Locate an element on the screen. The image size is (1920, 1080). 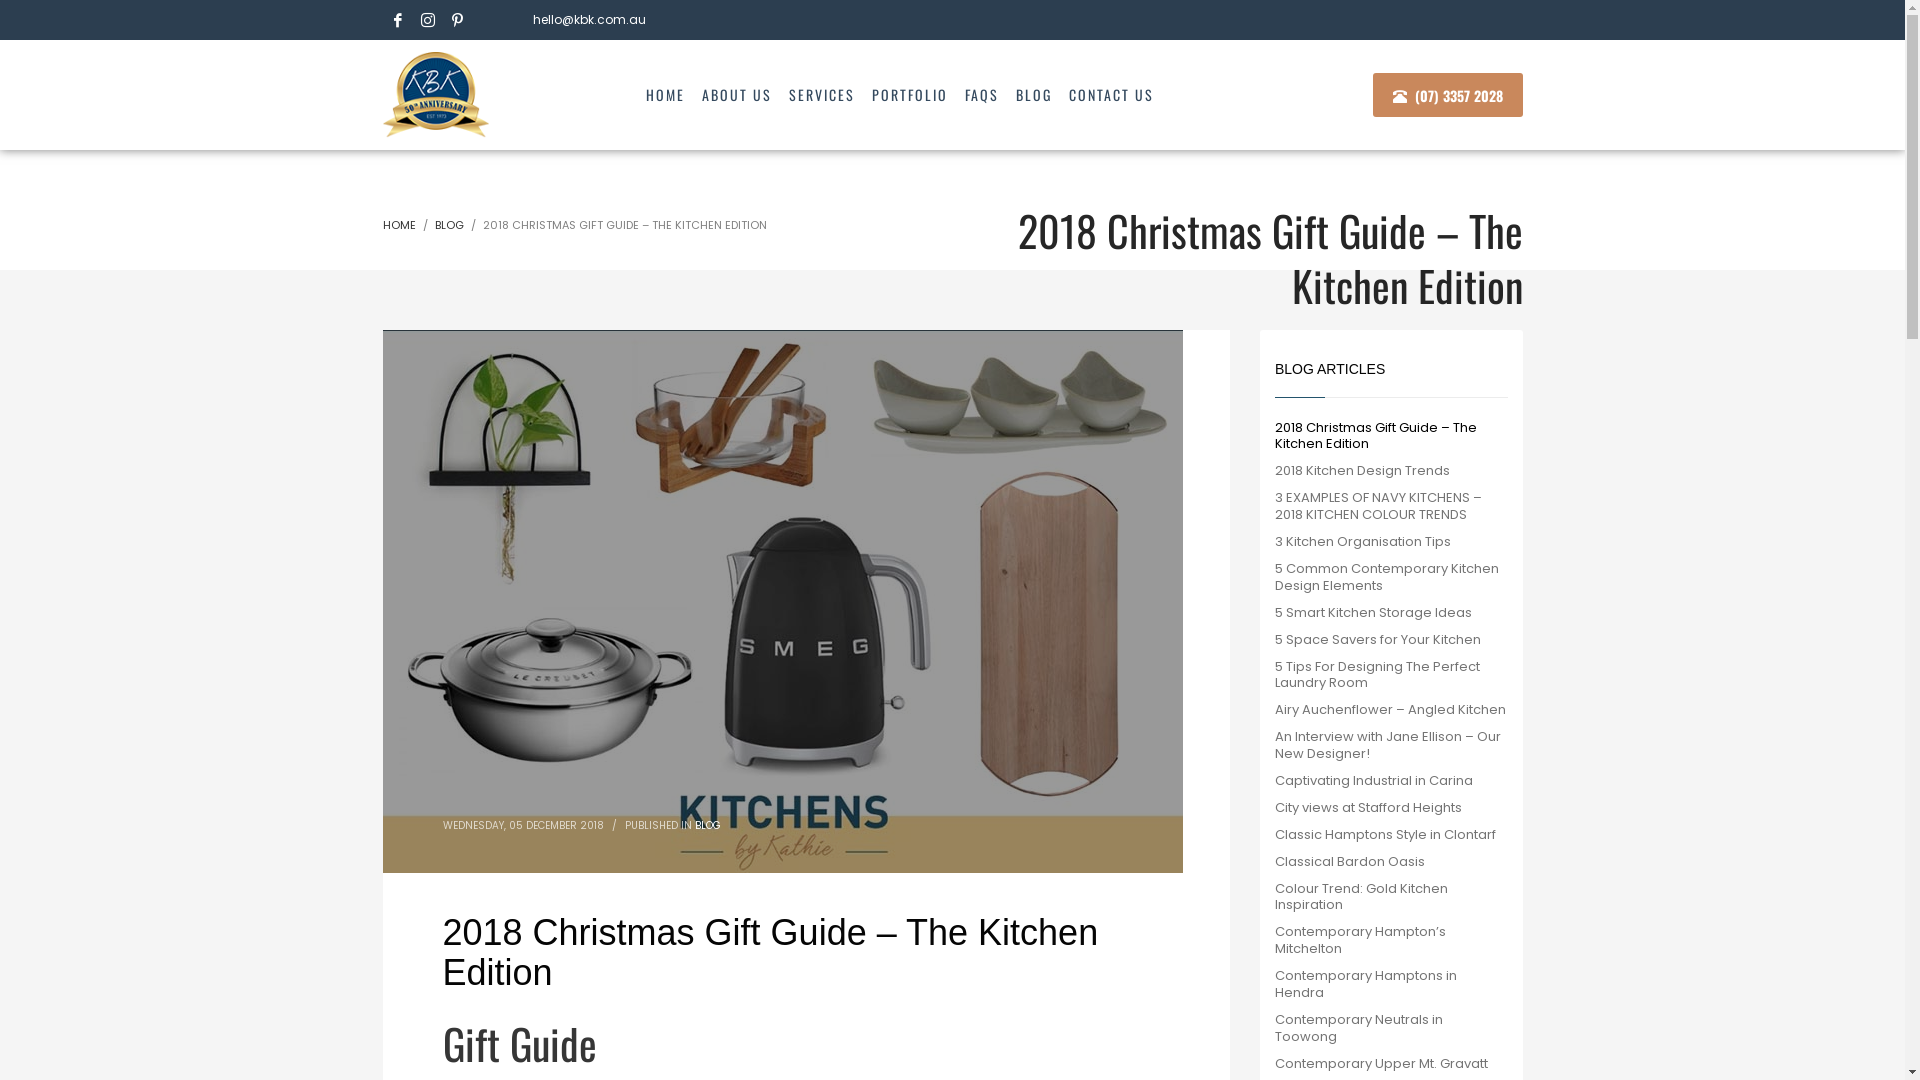
FAQS is located at coordinates (982, 95).